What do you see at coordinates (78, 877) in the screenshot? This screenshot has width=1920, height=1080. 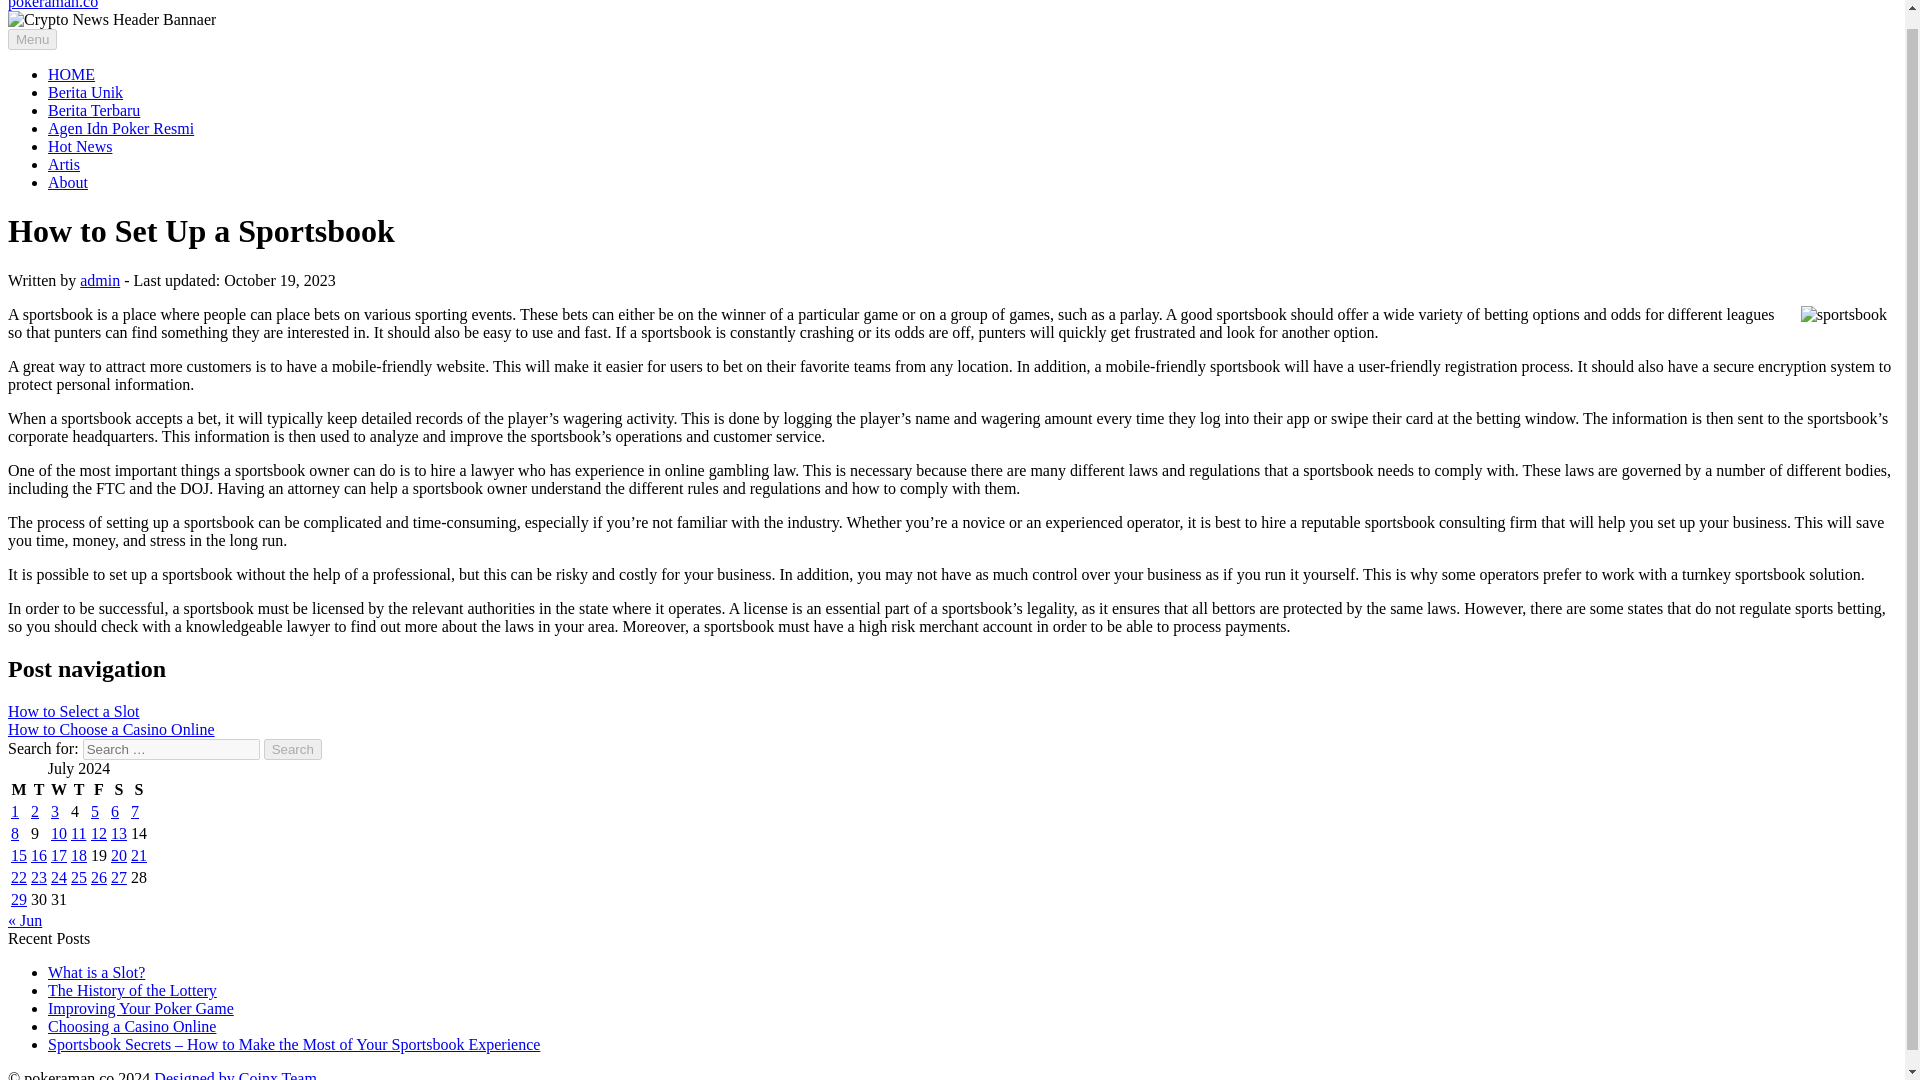 I see `25` at bounding box center [78, 877].